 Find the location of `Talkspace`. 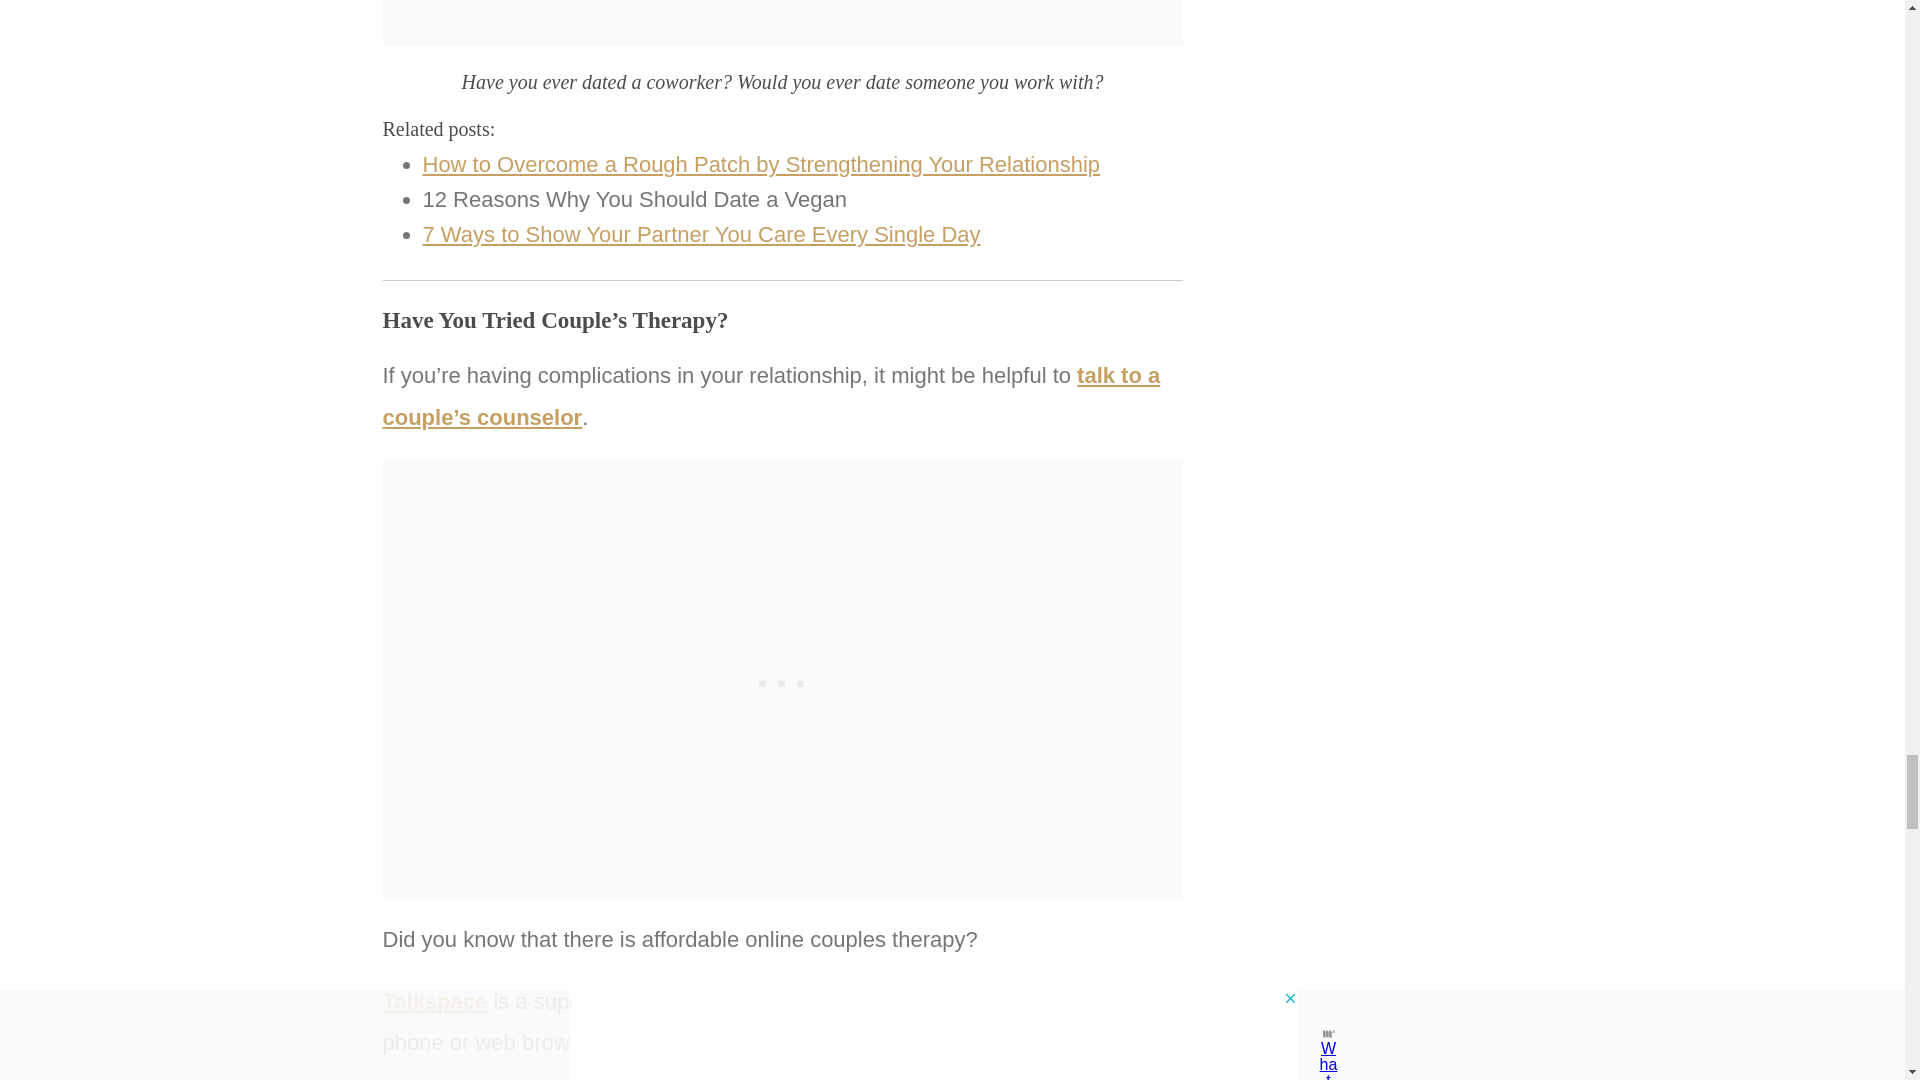

Talkspace is located at coordinates (434, 1002).